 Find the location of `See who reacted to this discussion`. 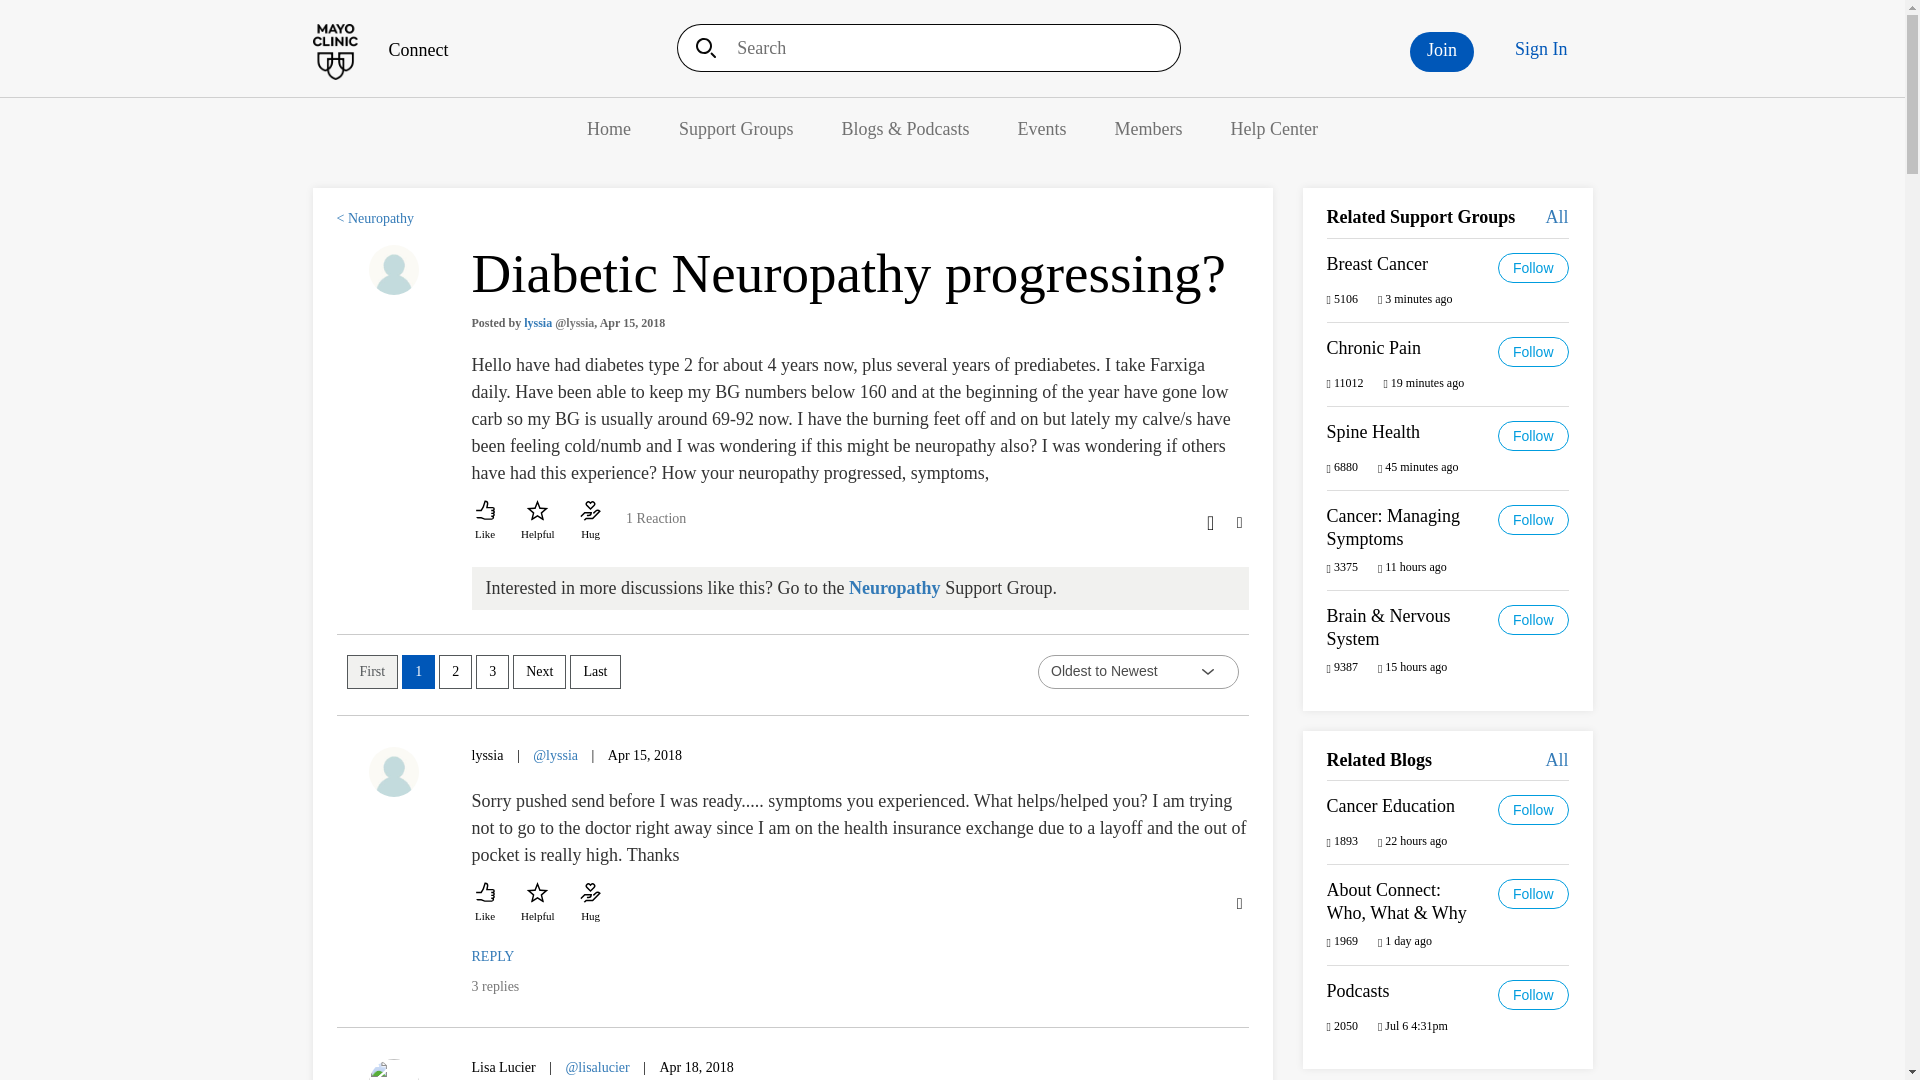

See who reacted to this discussion is located at coordinates (655, 526).